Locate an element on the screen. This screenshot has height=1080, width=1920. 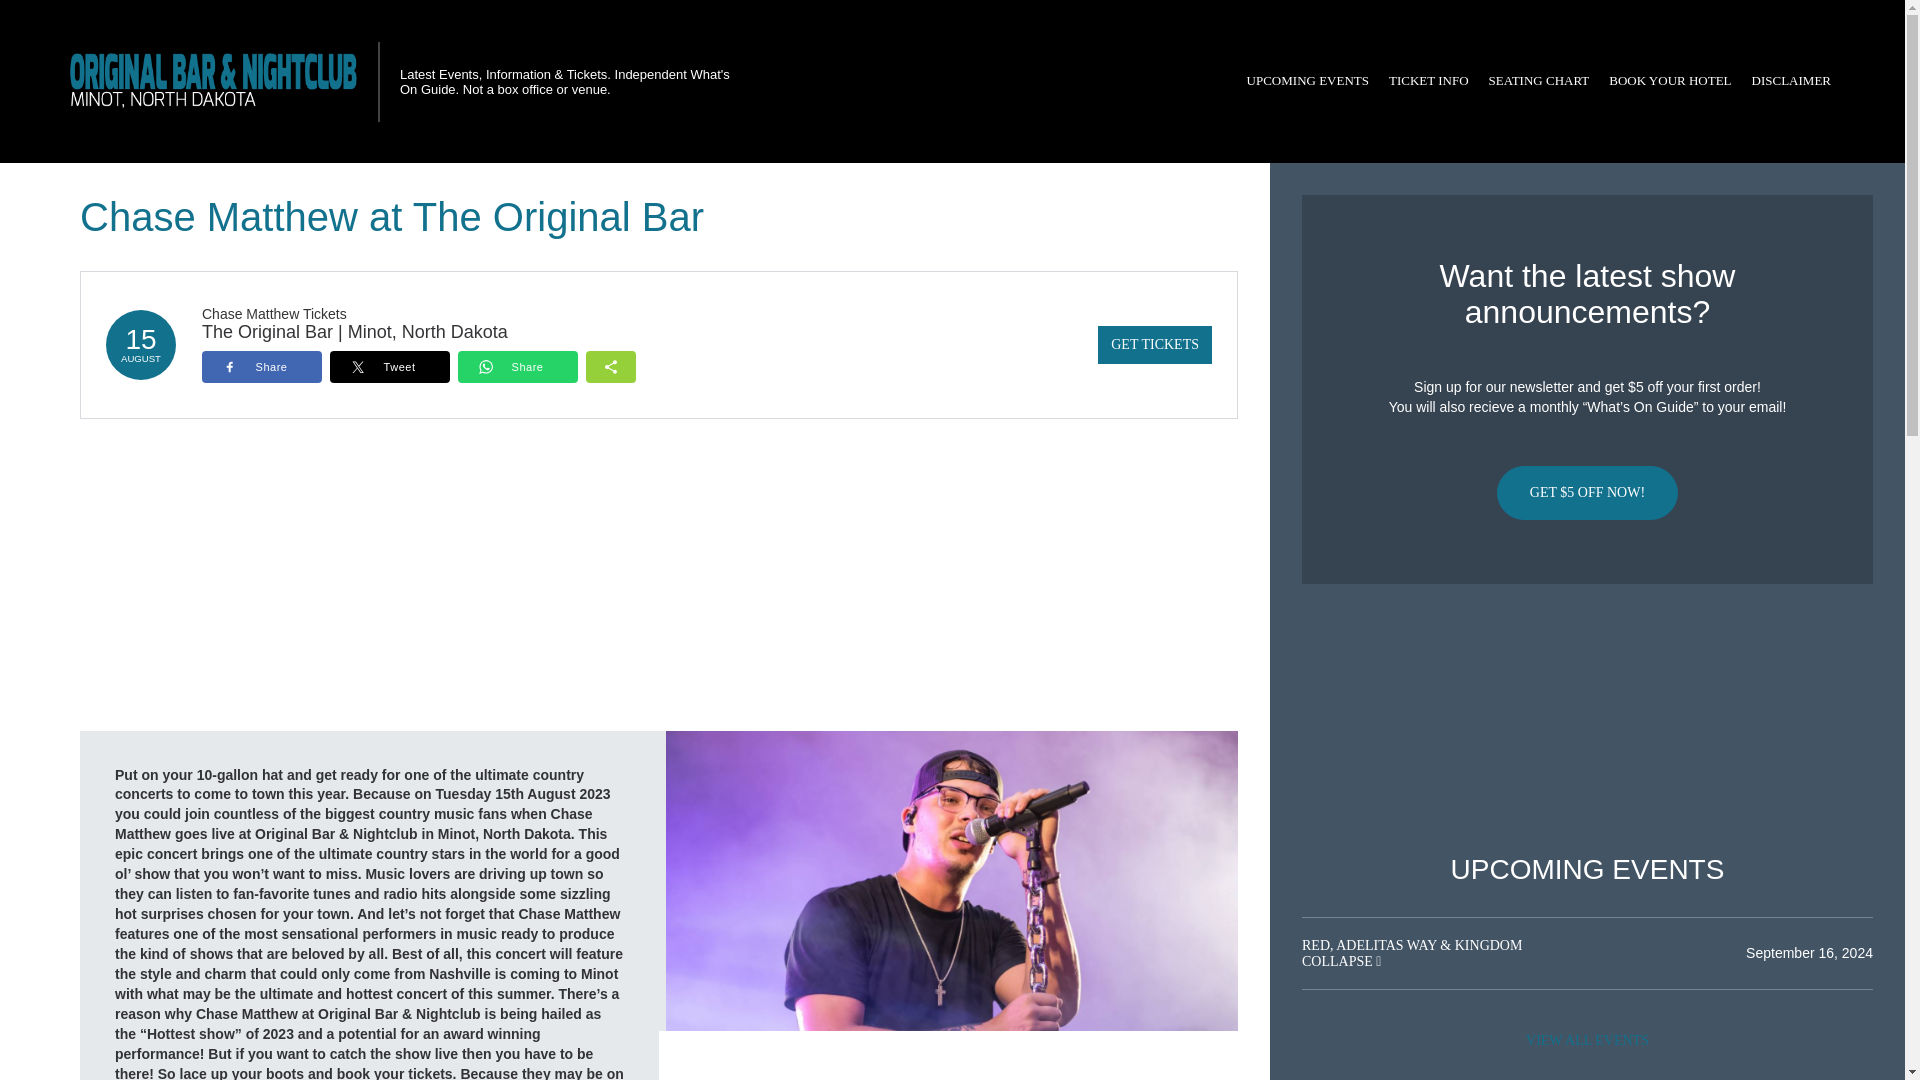
Advertisement is located at coordinates (1587, 719).